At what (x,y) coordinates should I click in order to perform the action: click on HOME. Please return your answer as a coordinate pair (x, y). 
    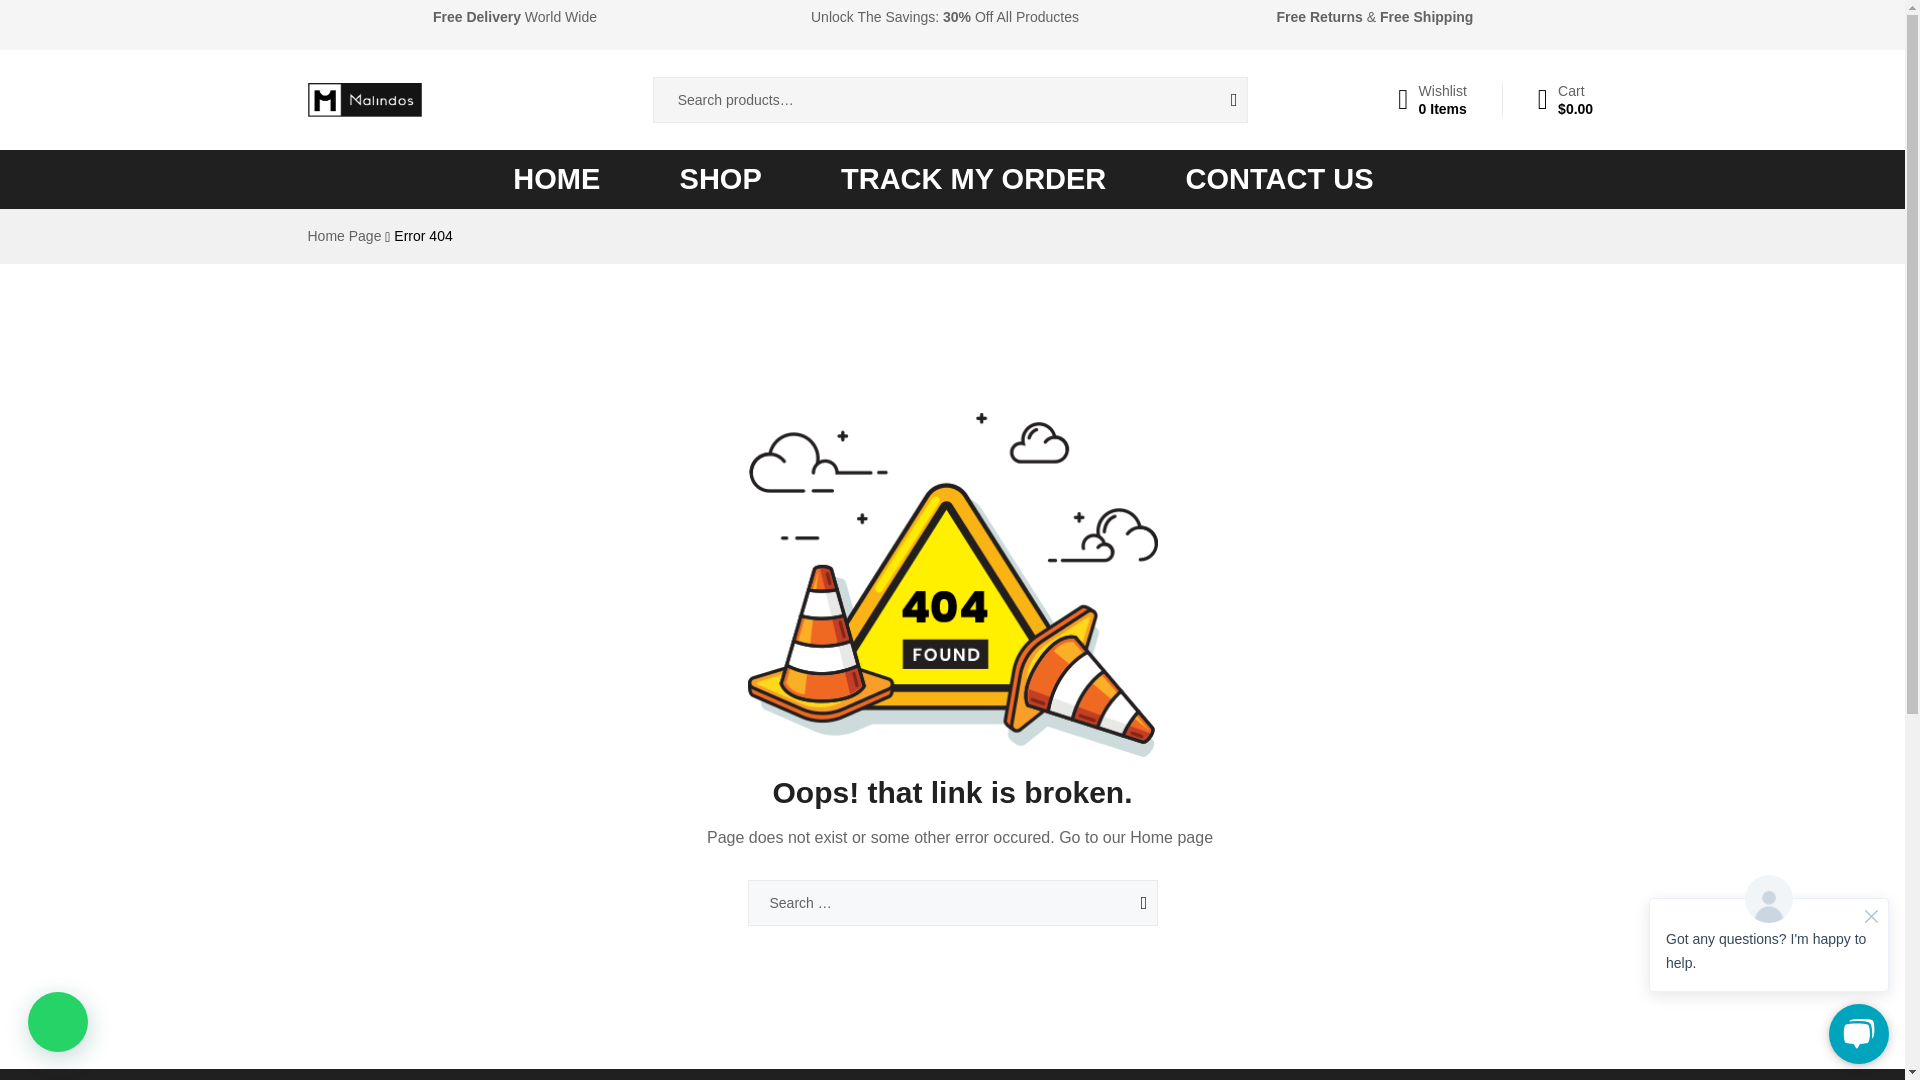
    Looking at the image, I should click on (344, 236).